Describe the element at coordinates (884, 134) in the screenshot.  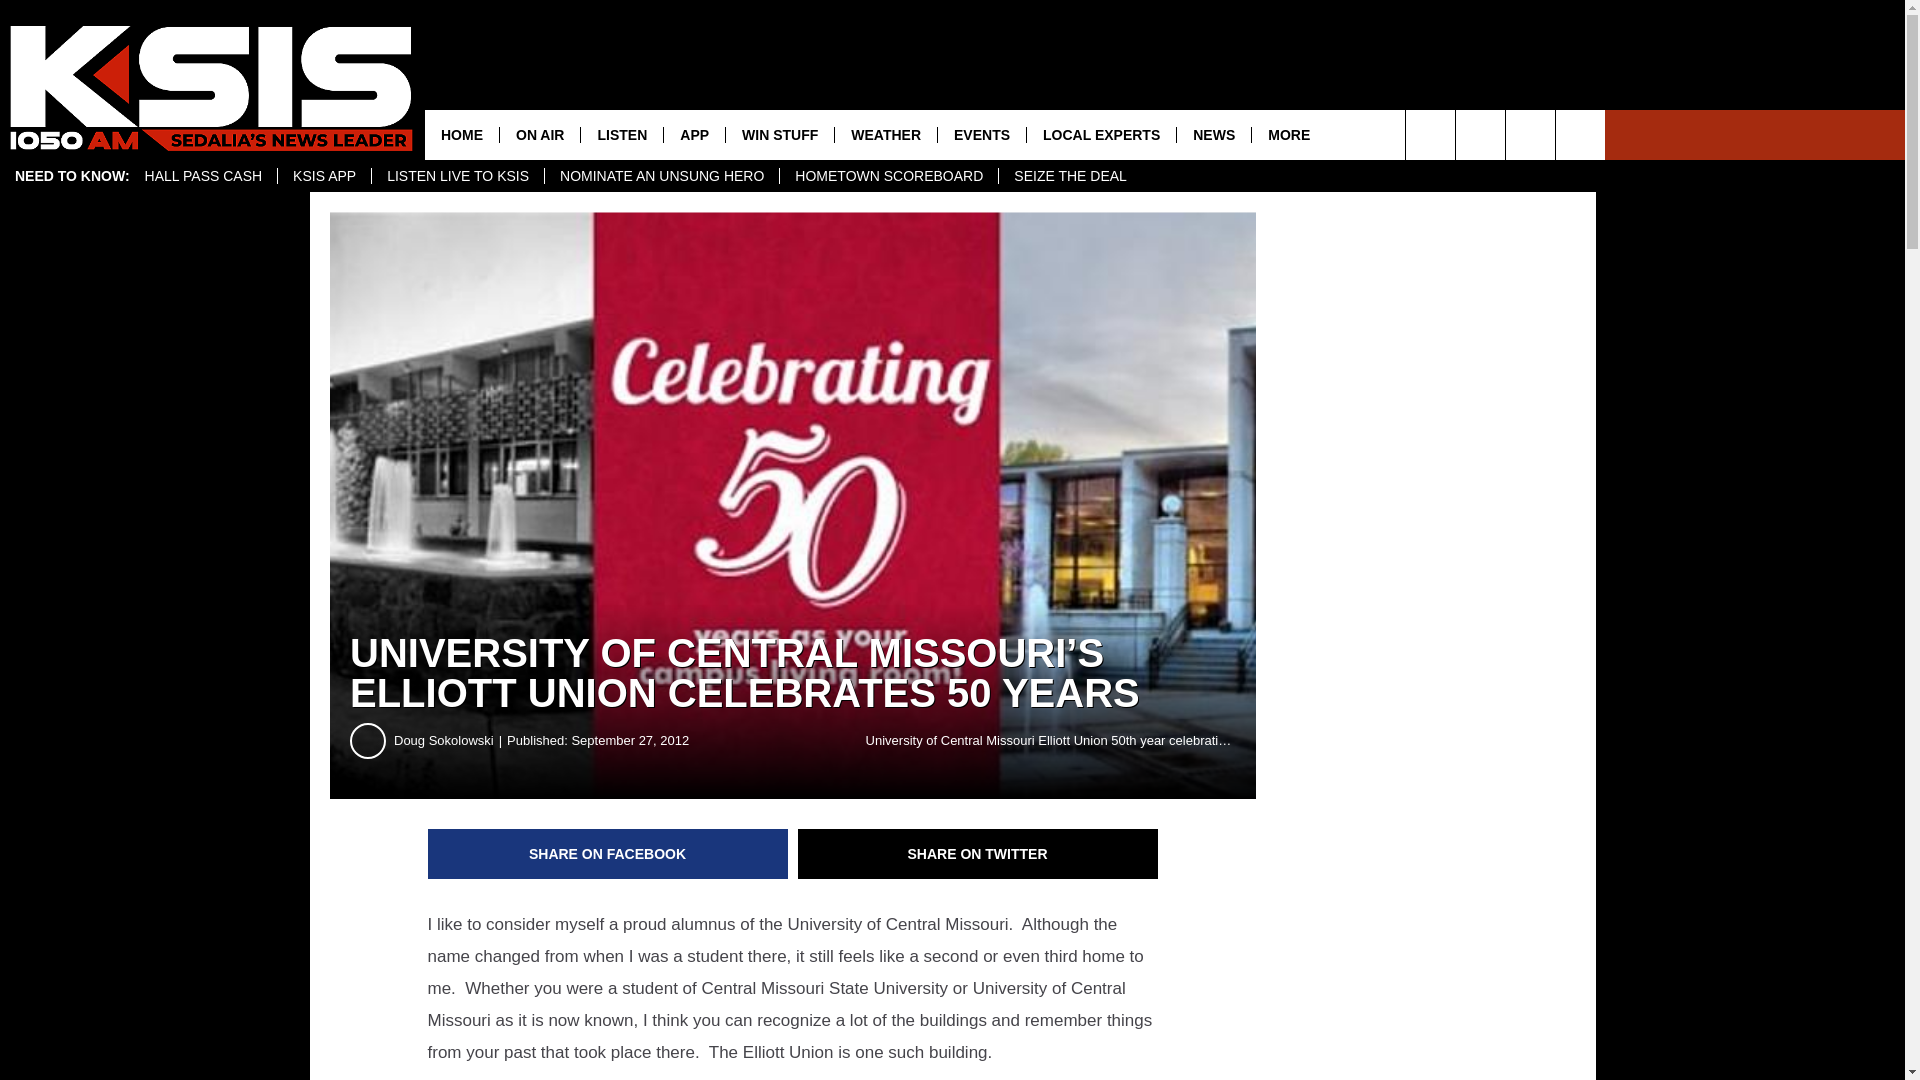
I see `WEATHER` at that location.